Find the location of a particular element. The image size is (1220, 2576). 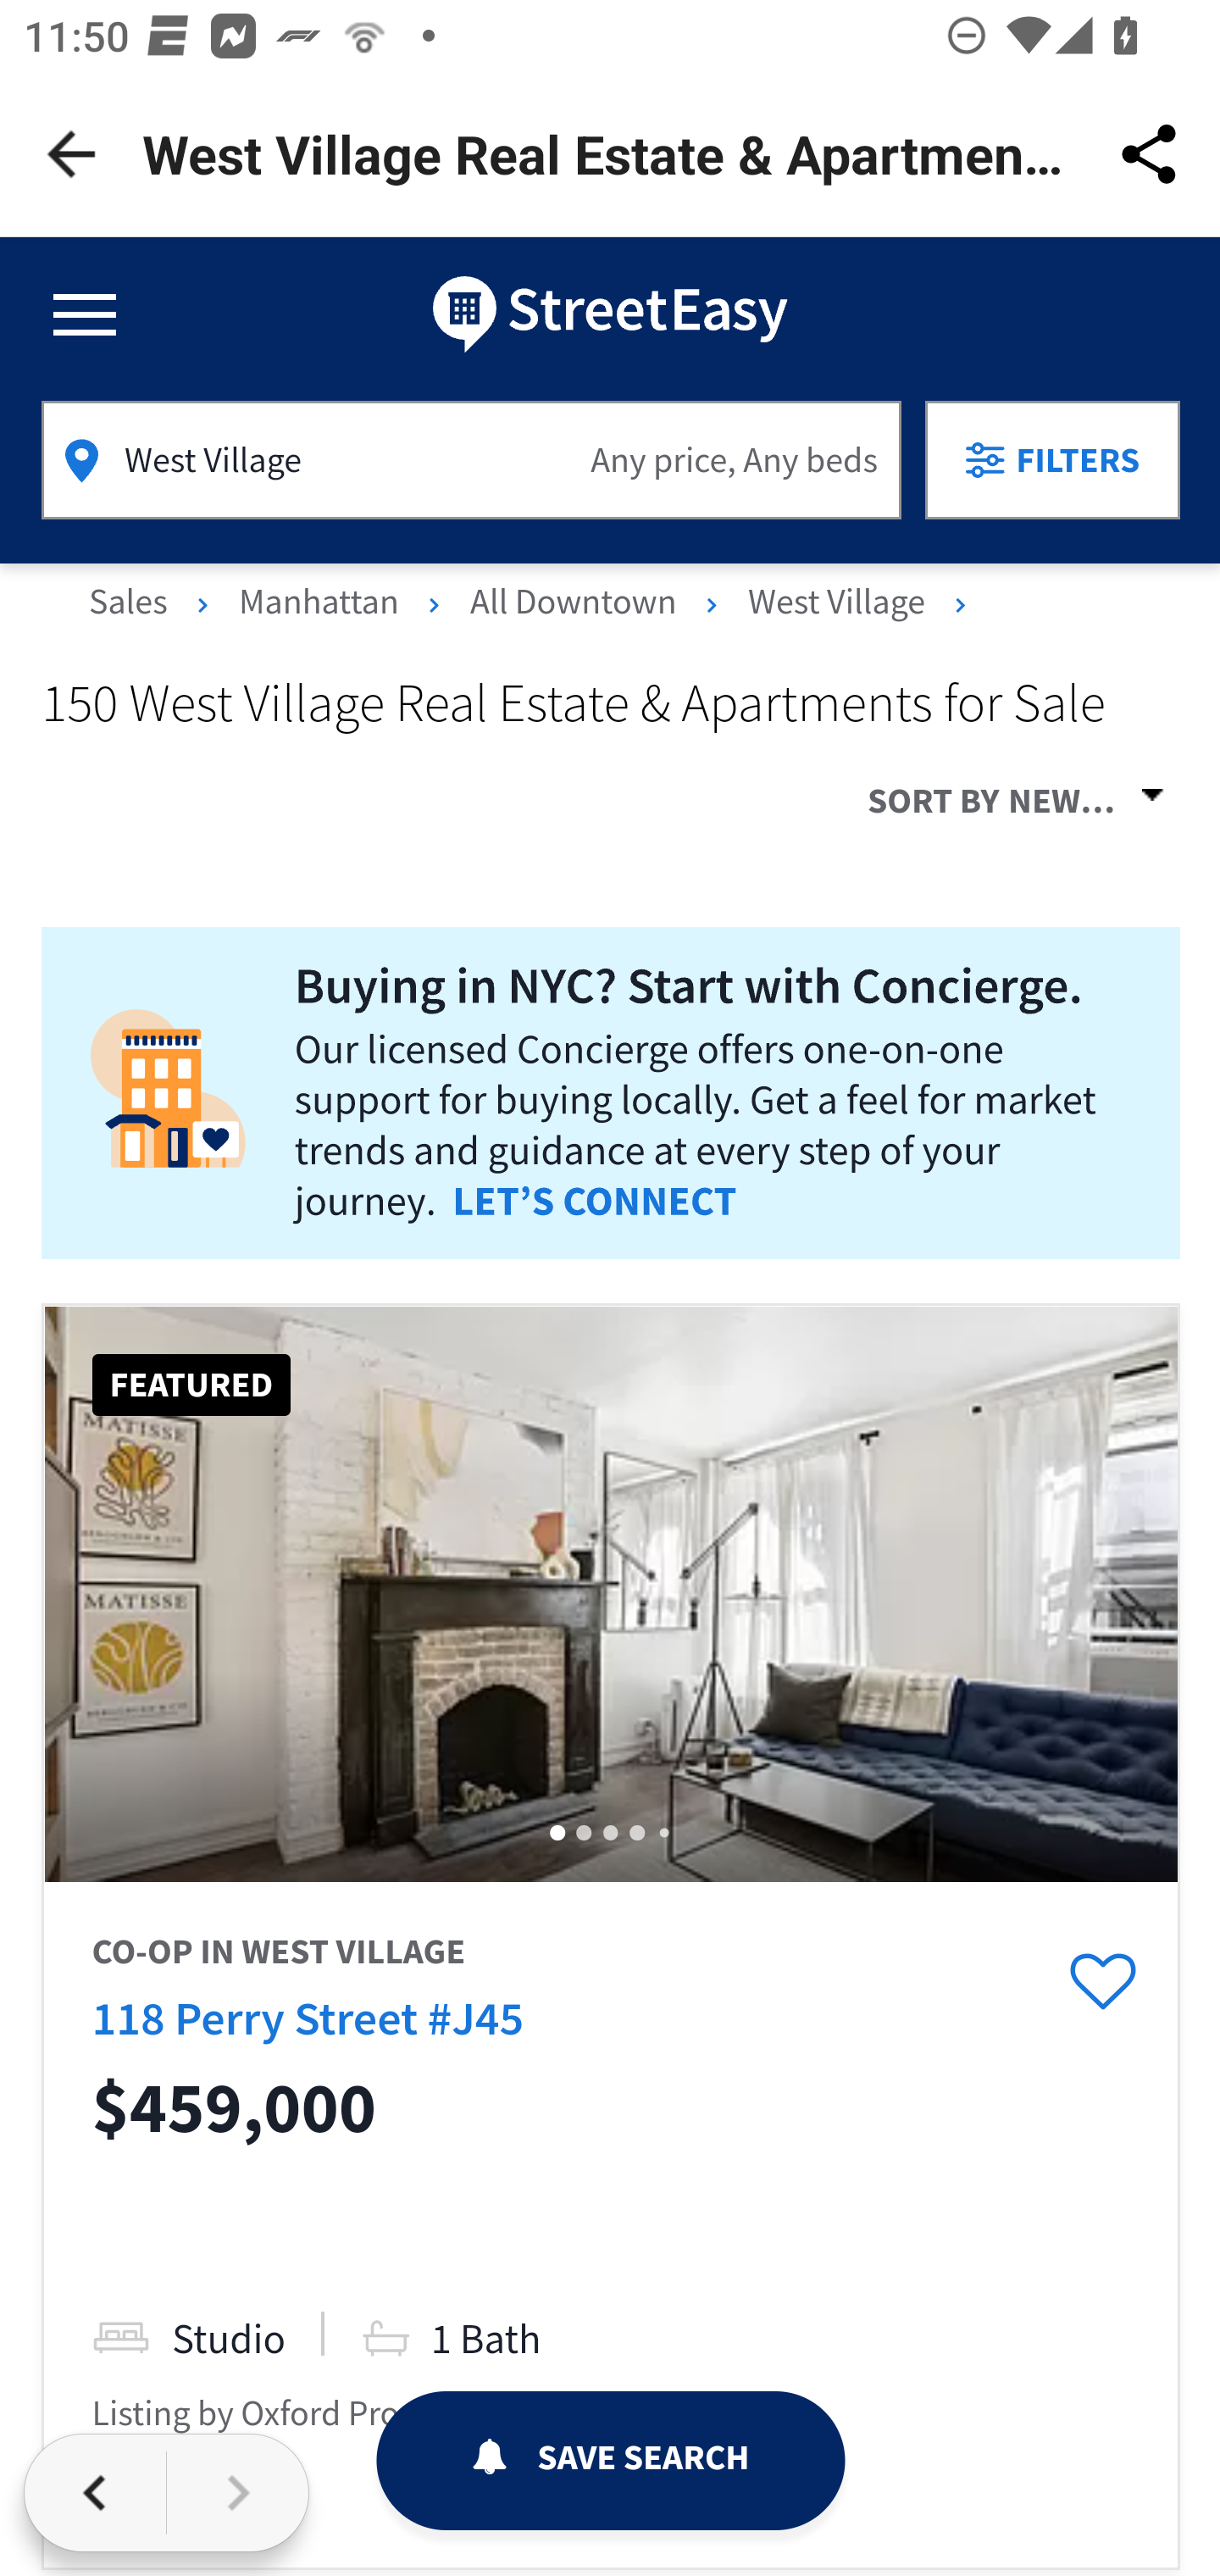

118 Perry Street #J45 is located at coordinates (307, 2017).